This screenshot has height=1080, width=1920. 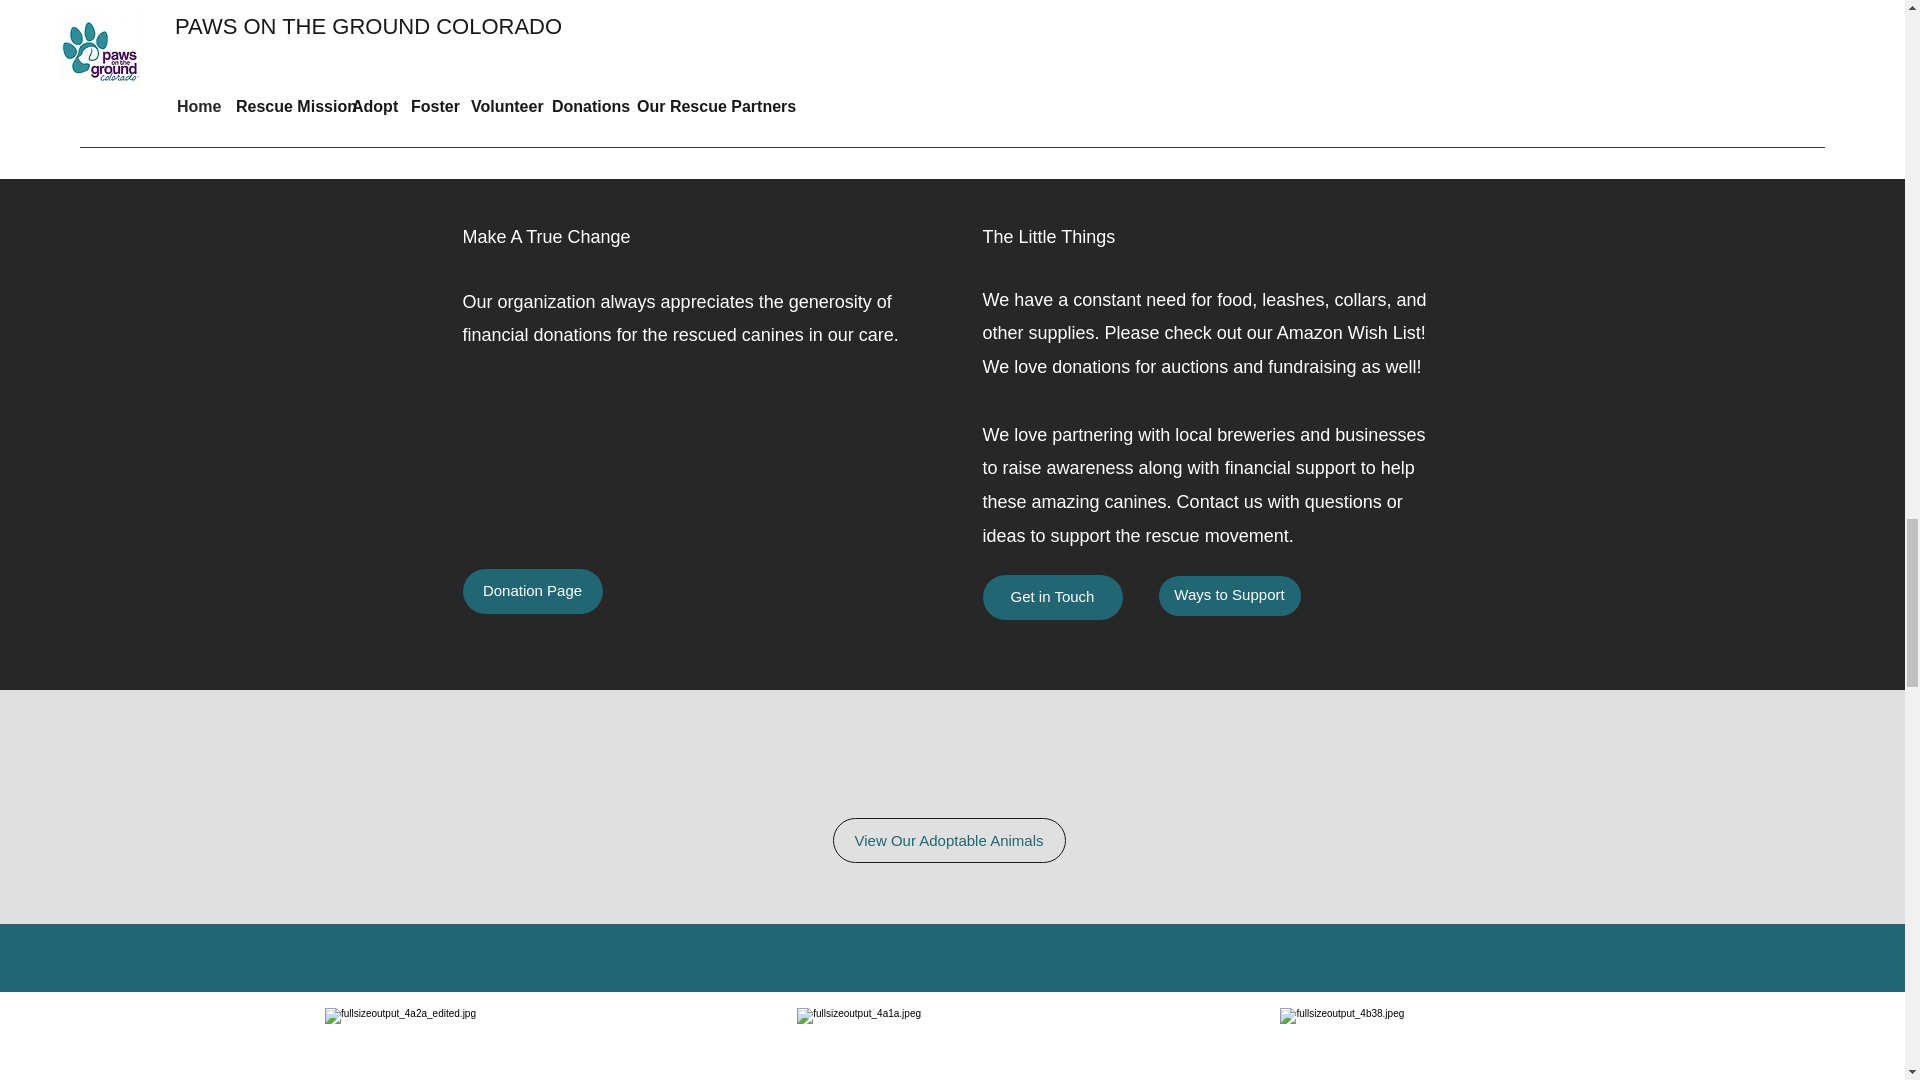 What do you see at coordinates (948, 840) in the screenshot?
I see `View Our Adoptable Animals` at bounding box center [948, 840].